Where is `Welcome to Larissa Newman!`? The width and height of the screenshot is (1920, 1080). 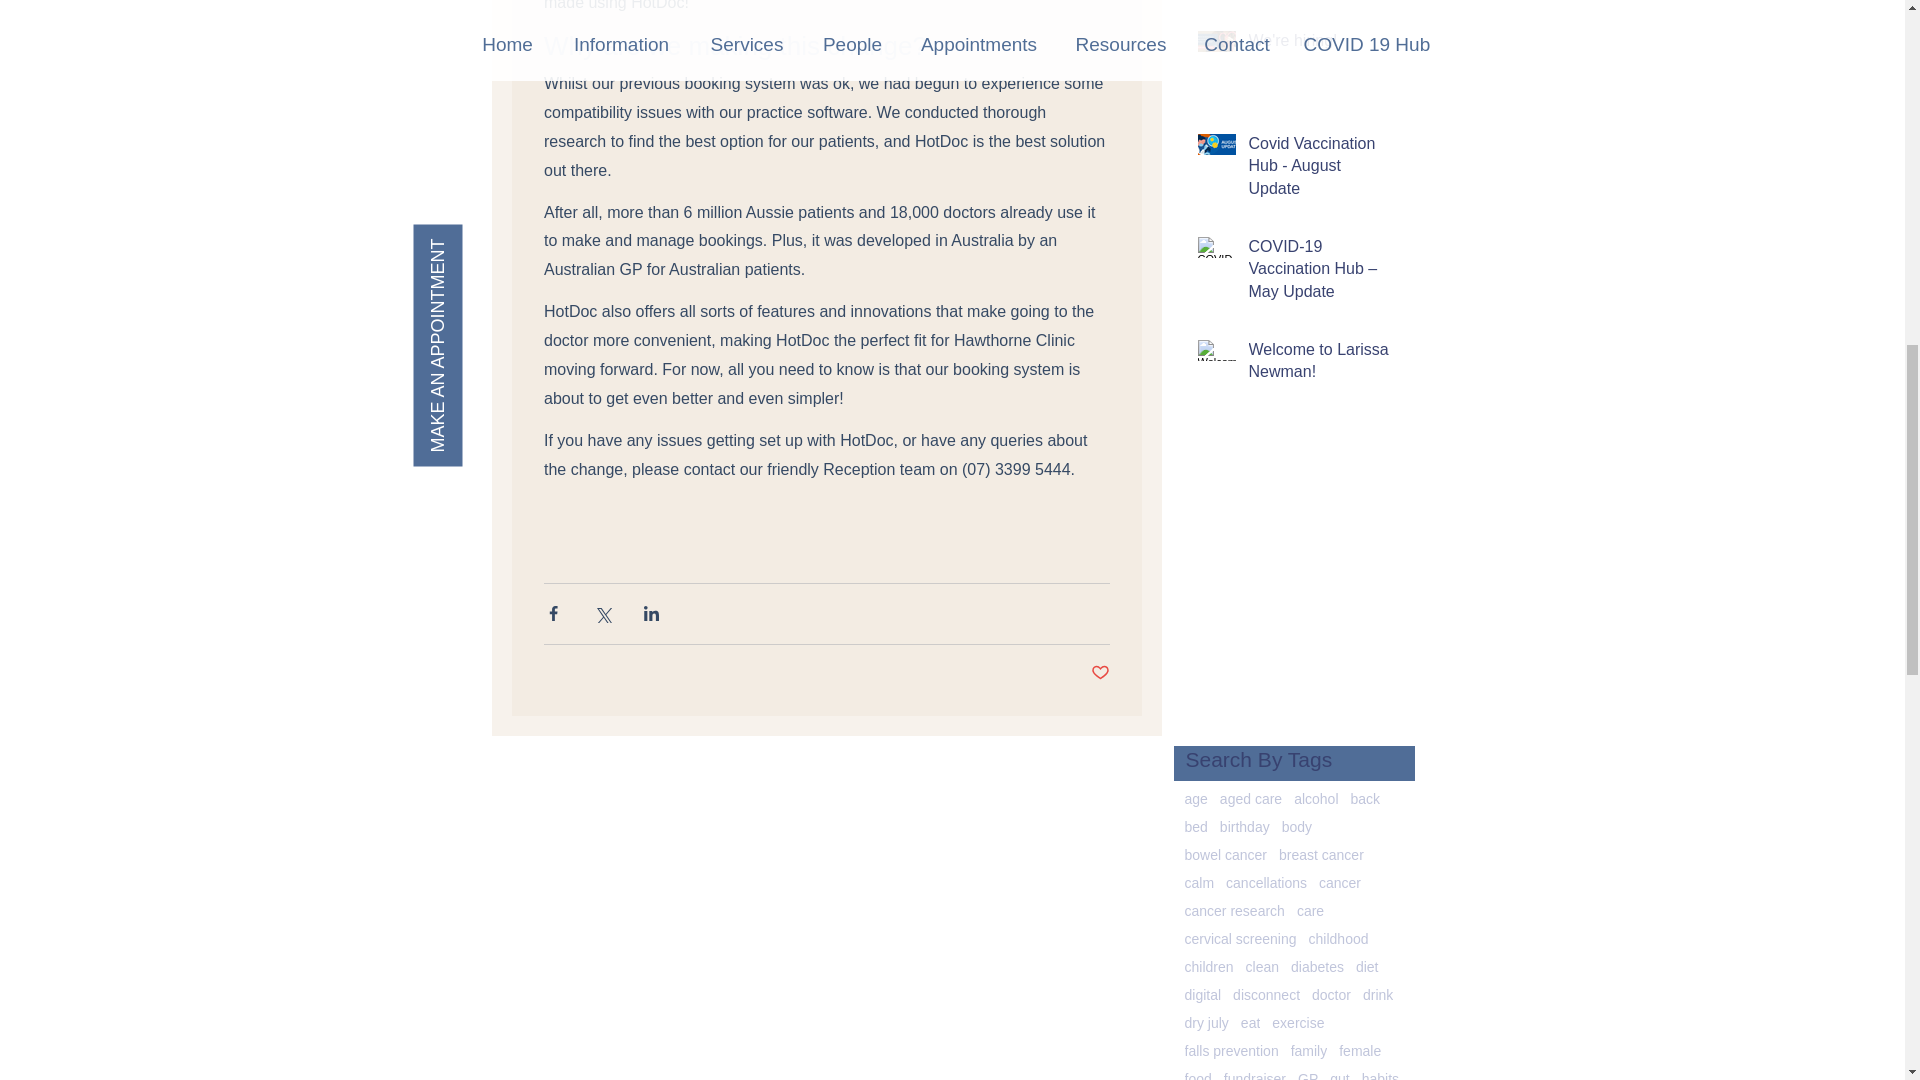
Welcome to Larissa Newman! is located at coordinates (1320, 366).